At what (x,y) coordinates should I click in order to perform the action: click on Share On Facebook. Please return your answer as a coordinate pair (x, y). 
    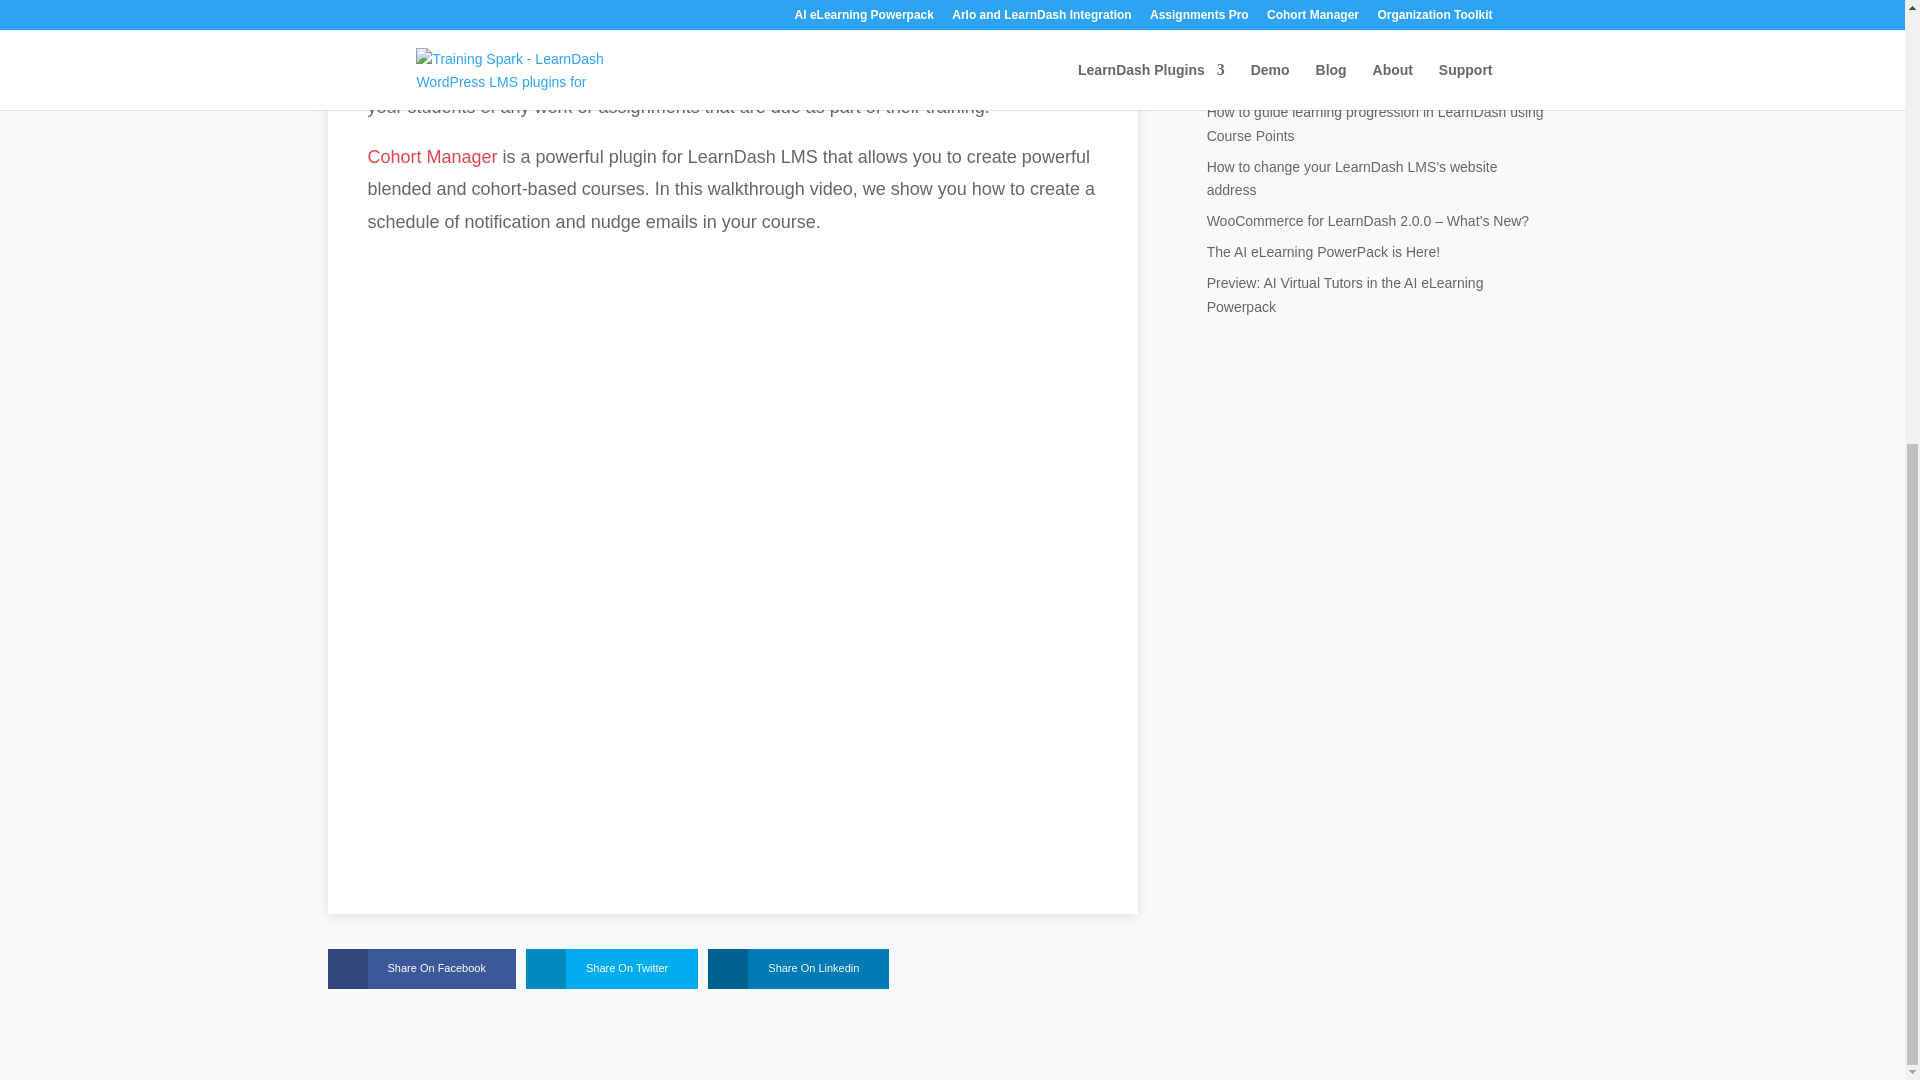
    Looking at the image, I should click on (406, 969).